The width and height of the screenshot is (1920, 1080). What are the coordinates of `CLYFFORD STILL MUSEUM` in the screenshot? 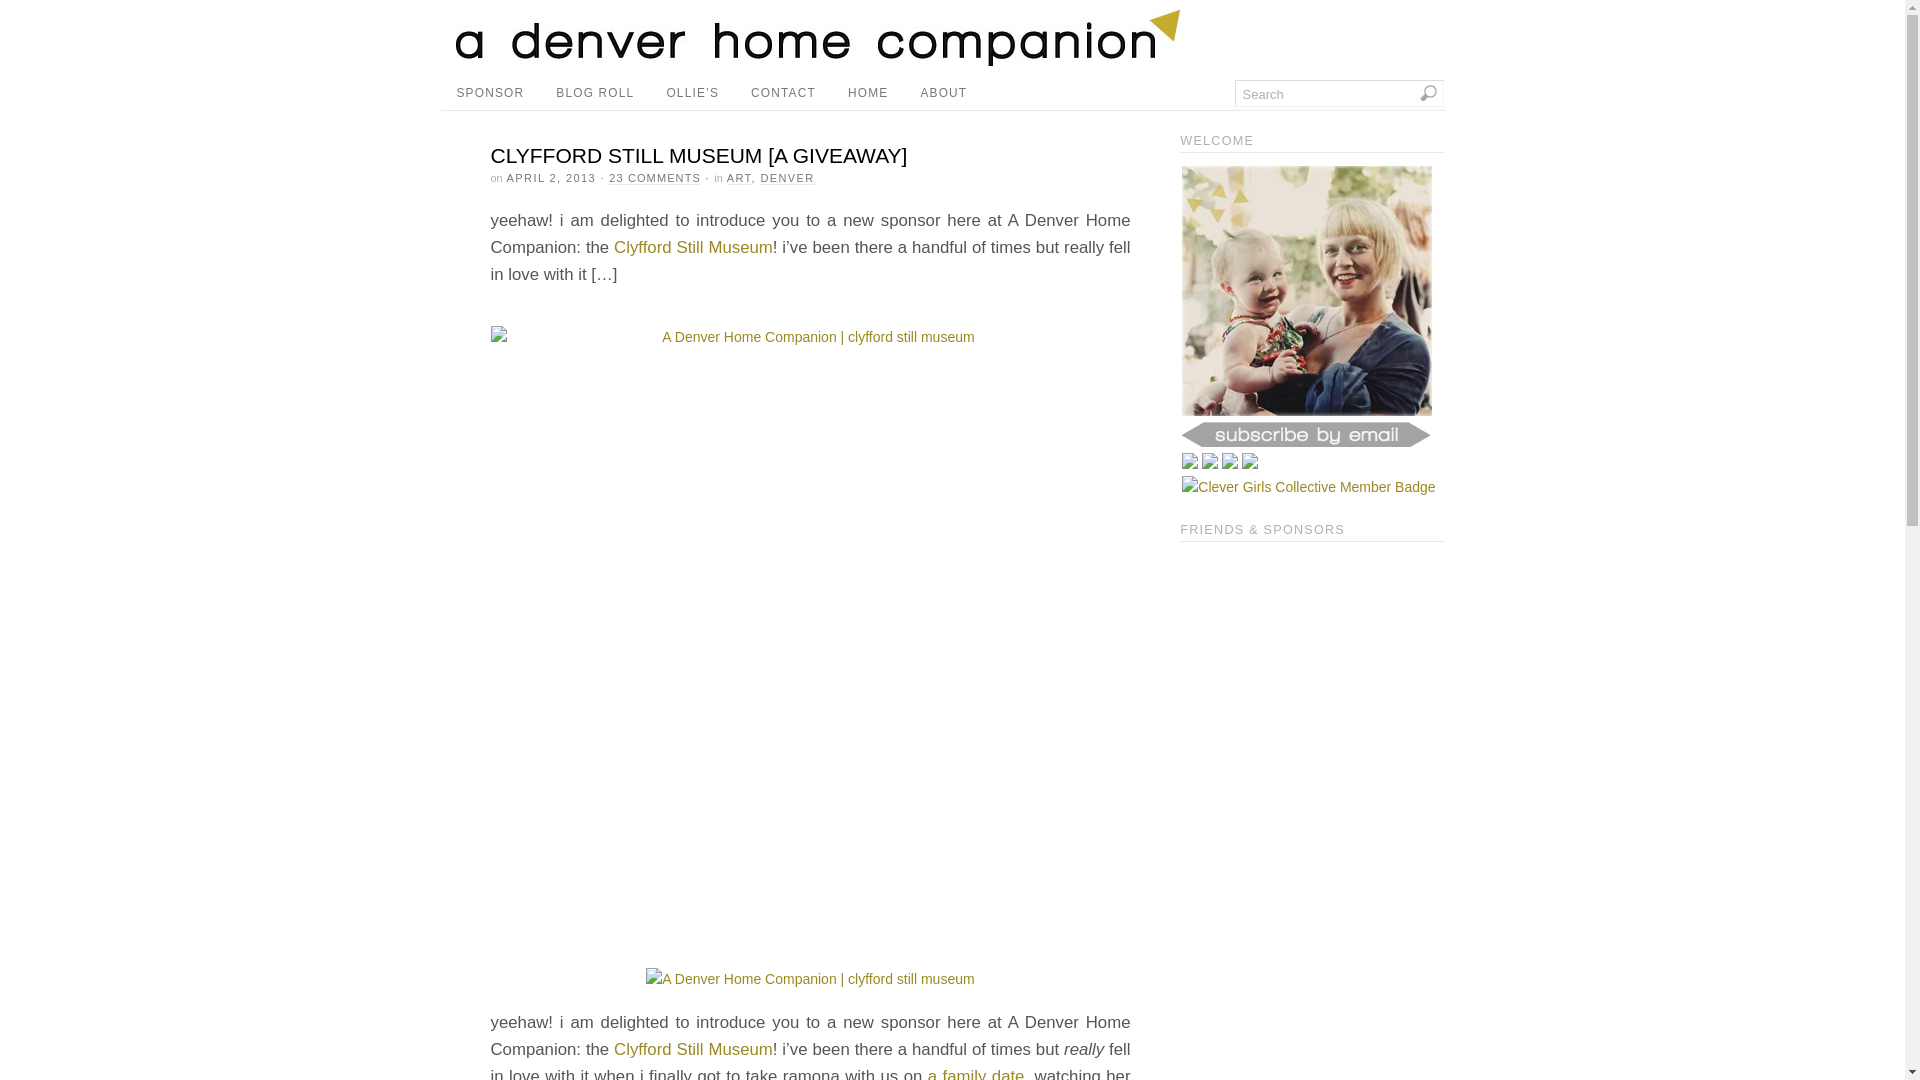 It's located at (694, 247).